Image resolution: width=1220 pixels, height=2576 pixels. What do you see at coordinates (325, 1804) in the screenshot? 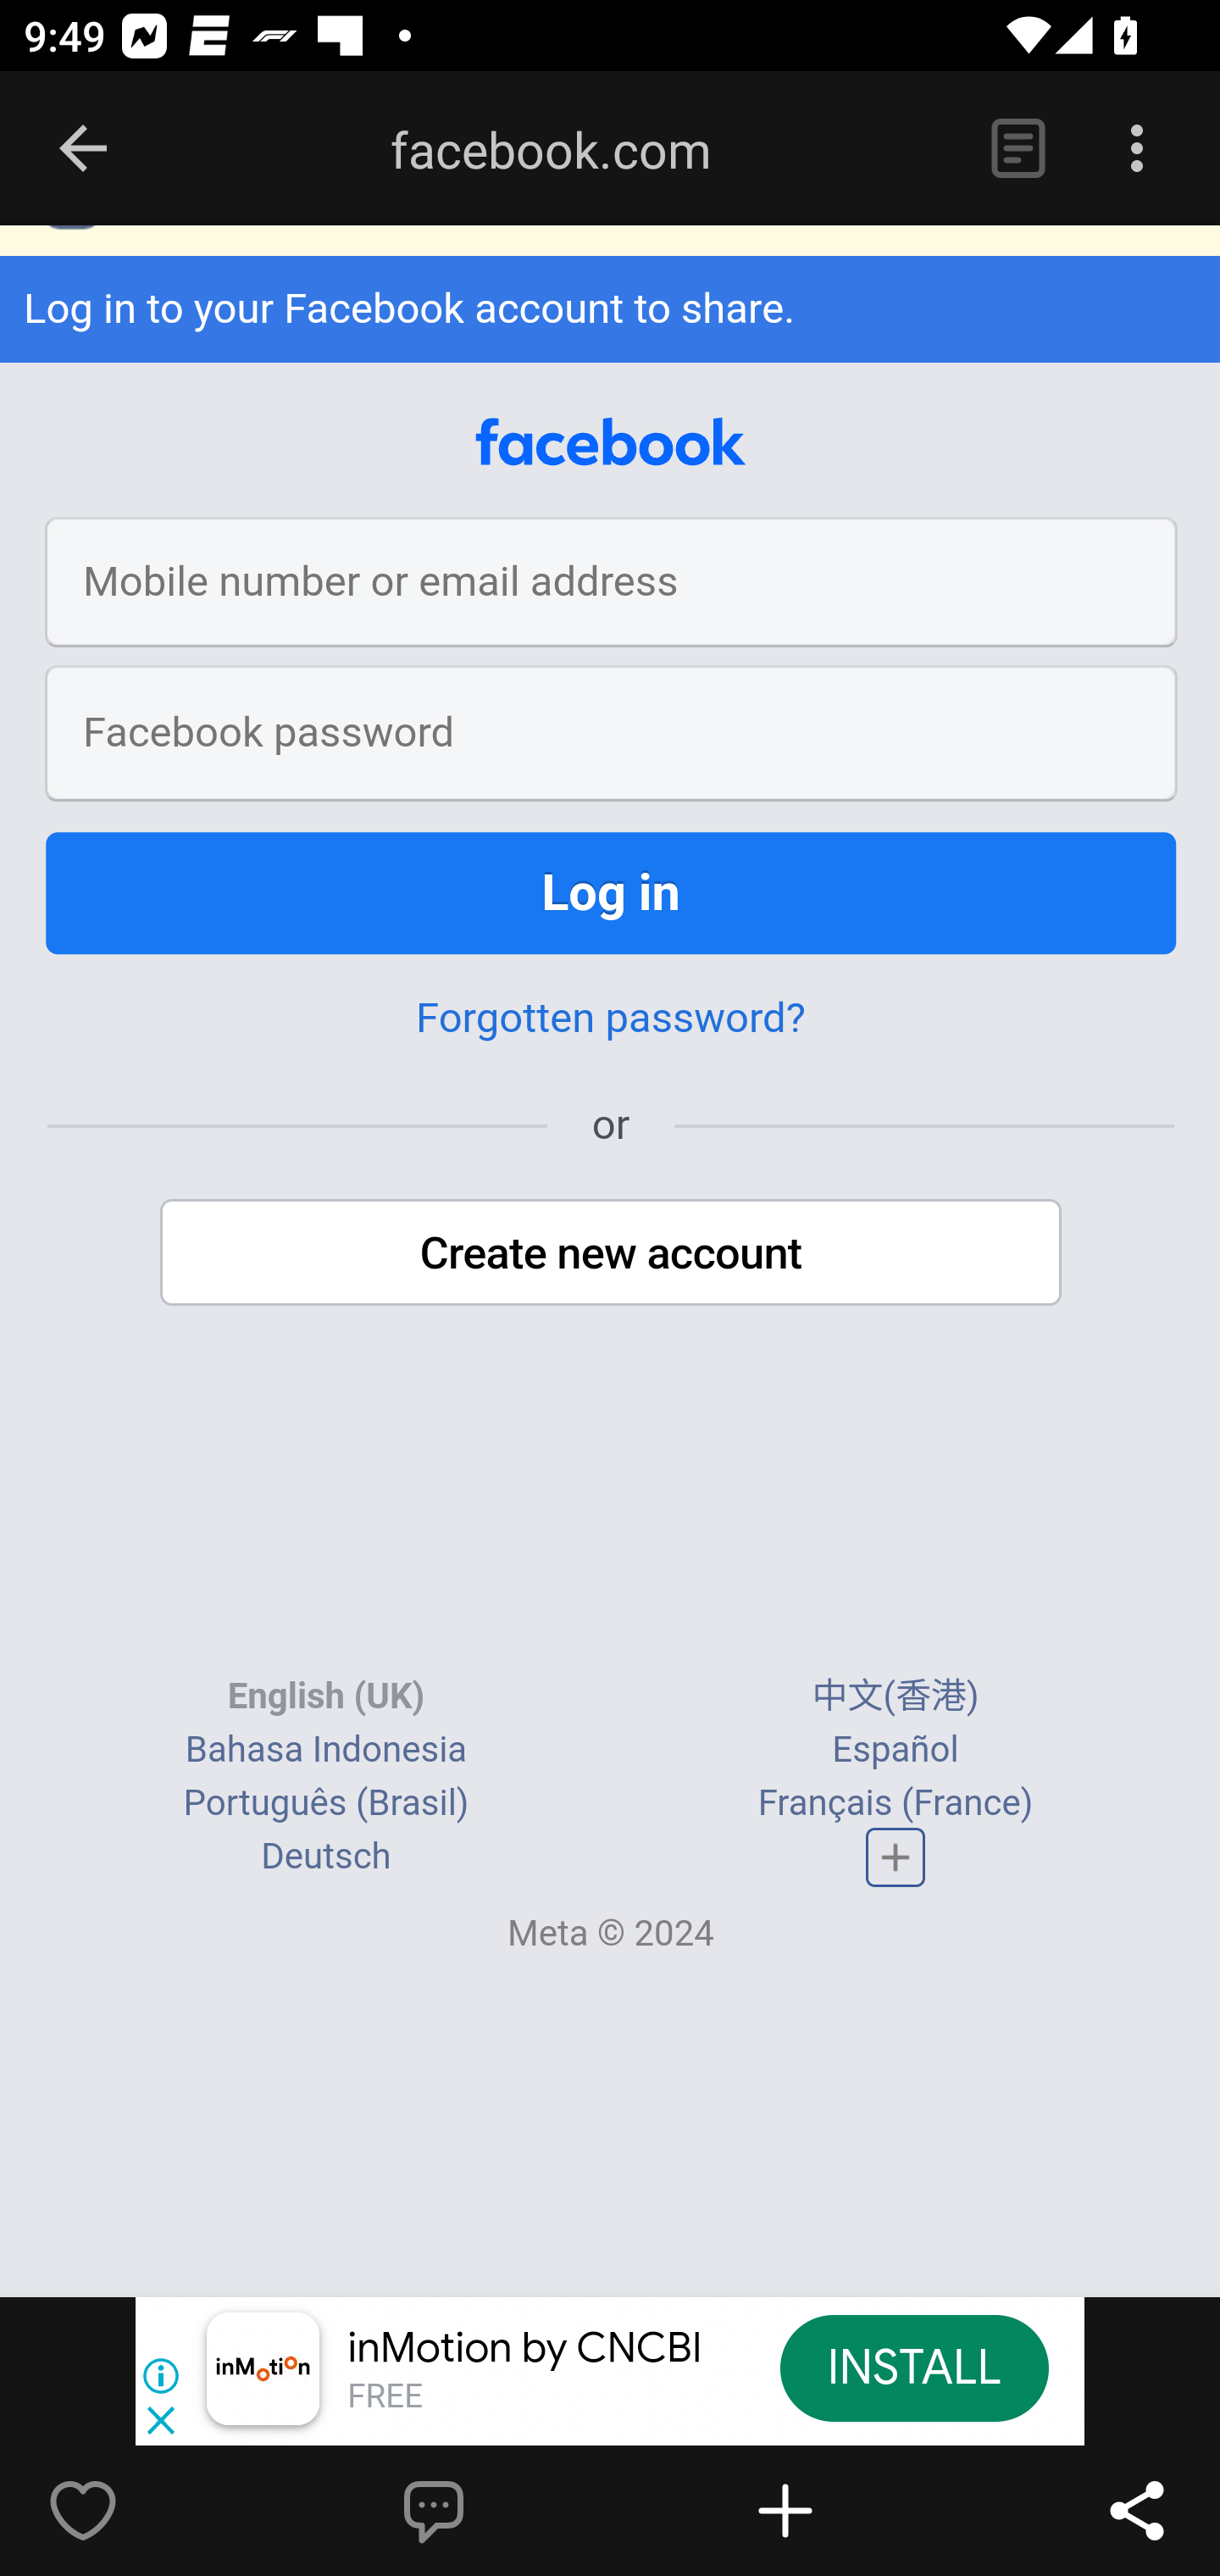
I see `Português (Brasil)` at bounding box center [325, 1804].